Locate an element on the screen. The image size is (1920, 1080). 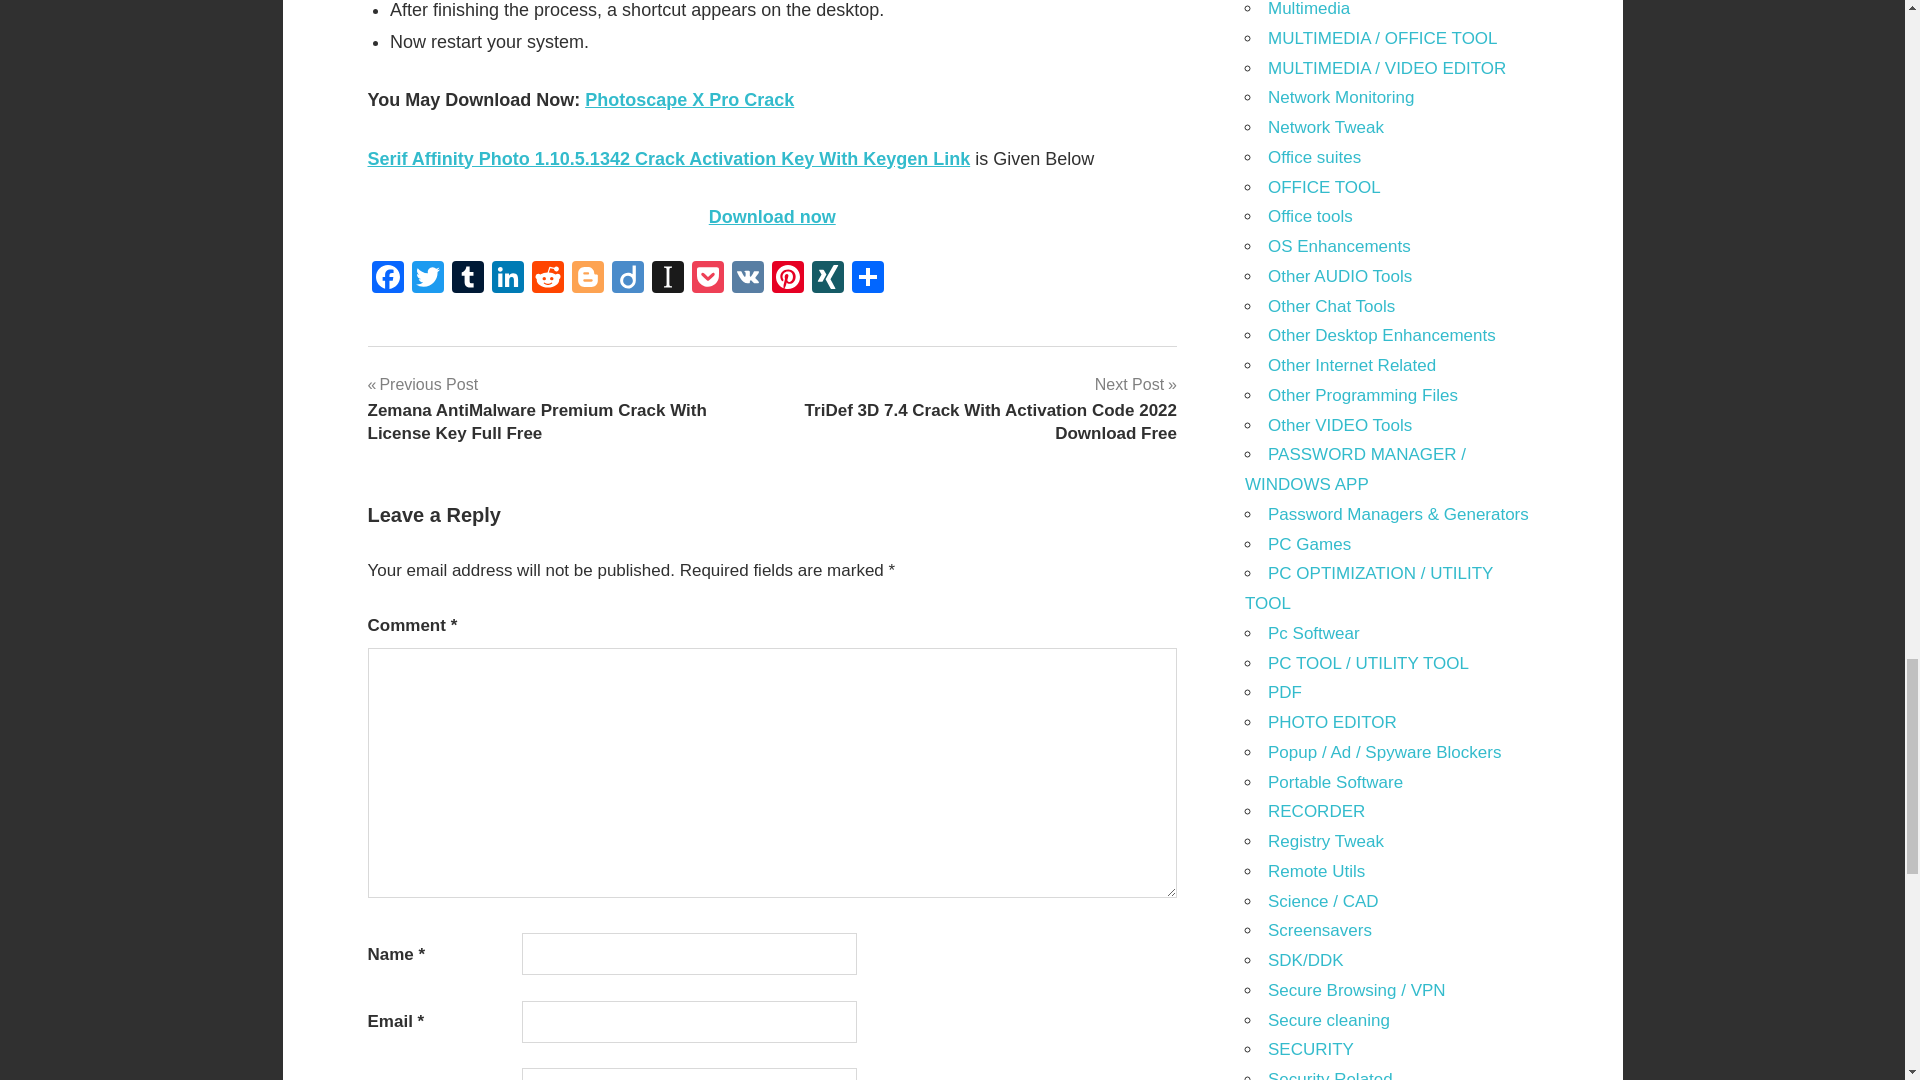
Blogger is located at coordinates (588, 278).